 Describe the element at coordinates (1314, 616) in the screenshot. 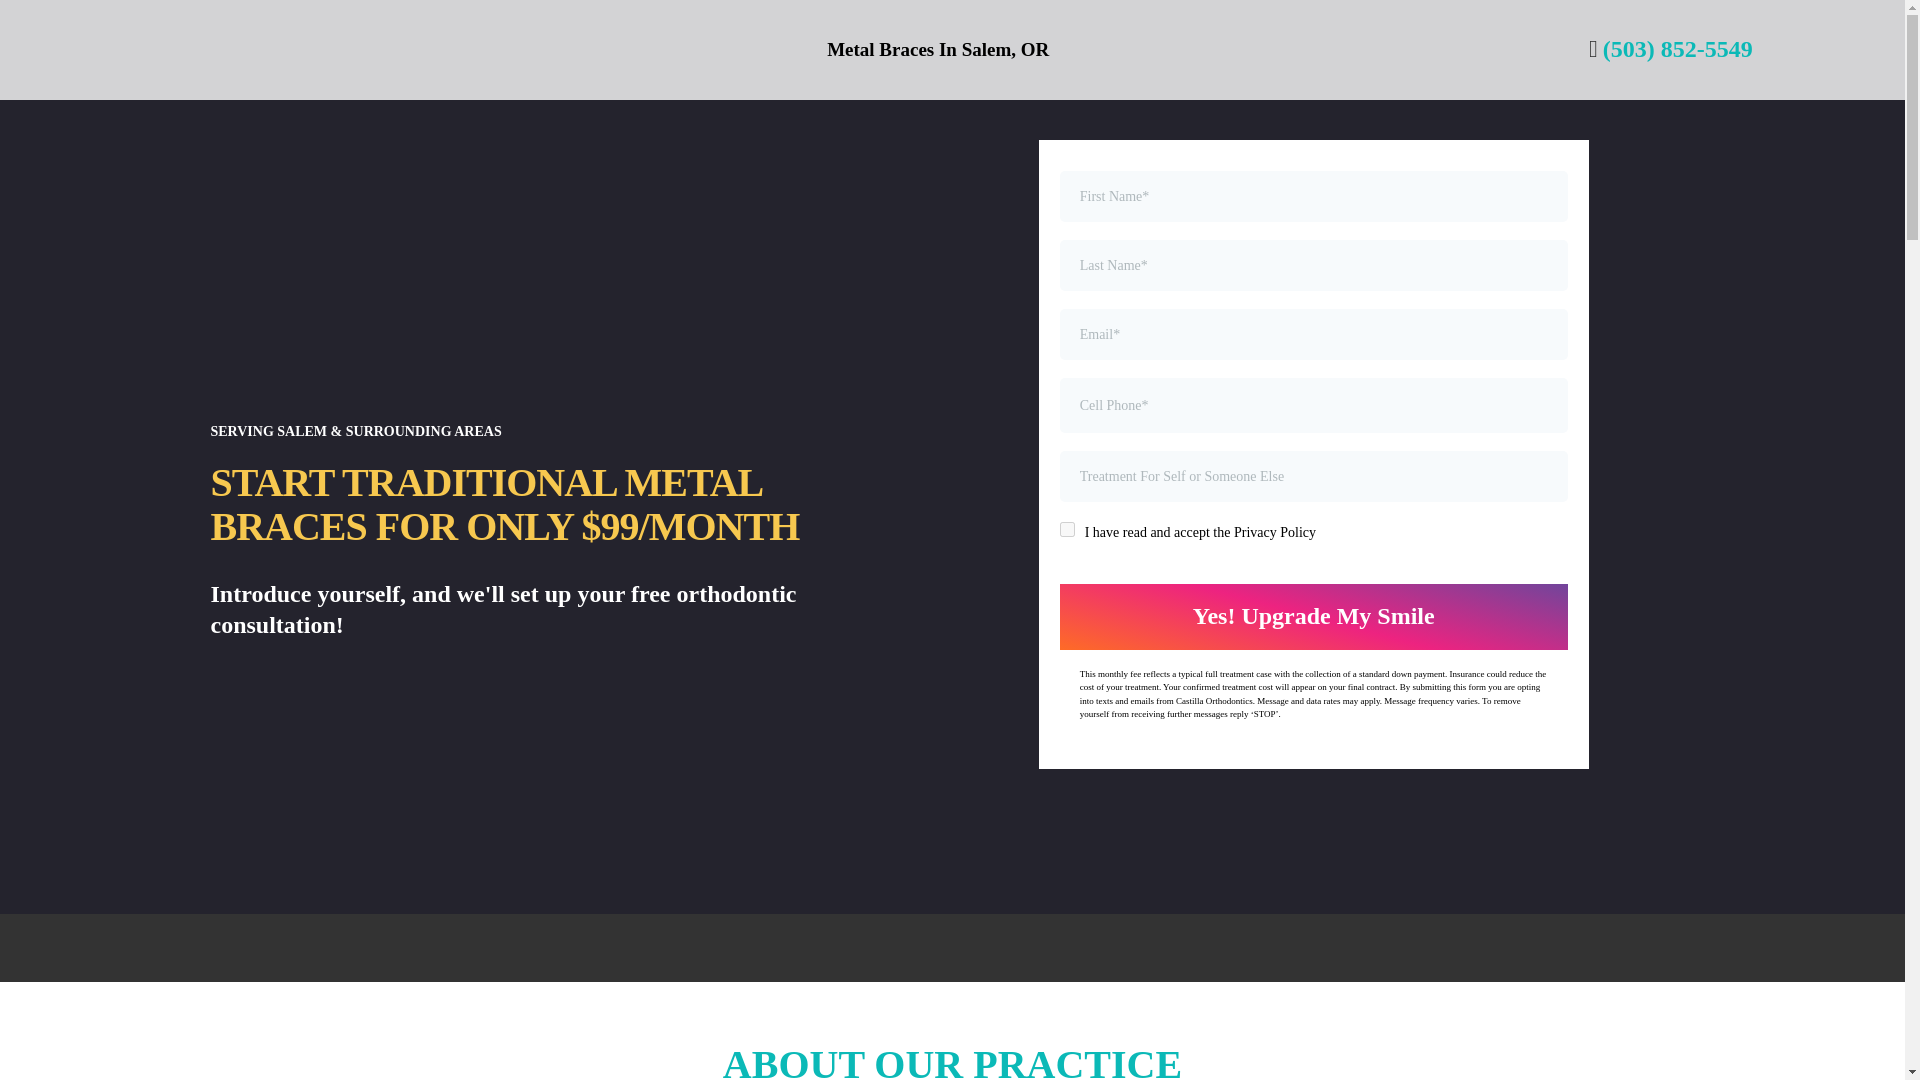

I see `Yes! Upgrade My Smile` at that location.